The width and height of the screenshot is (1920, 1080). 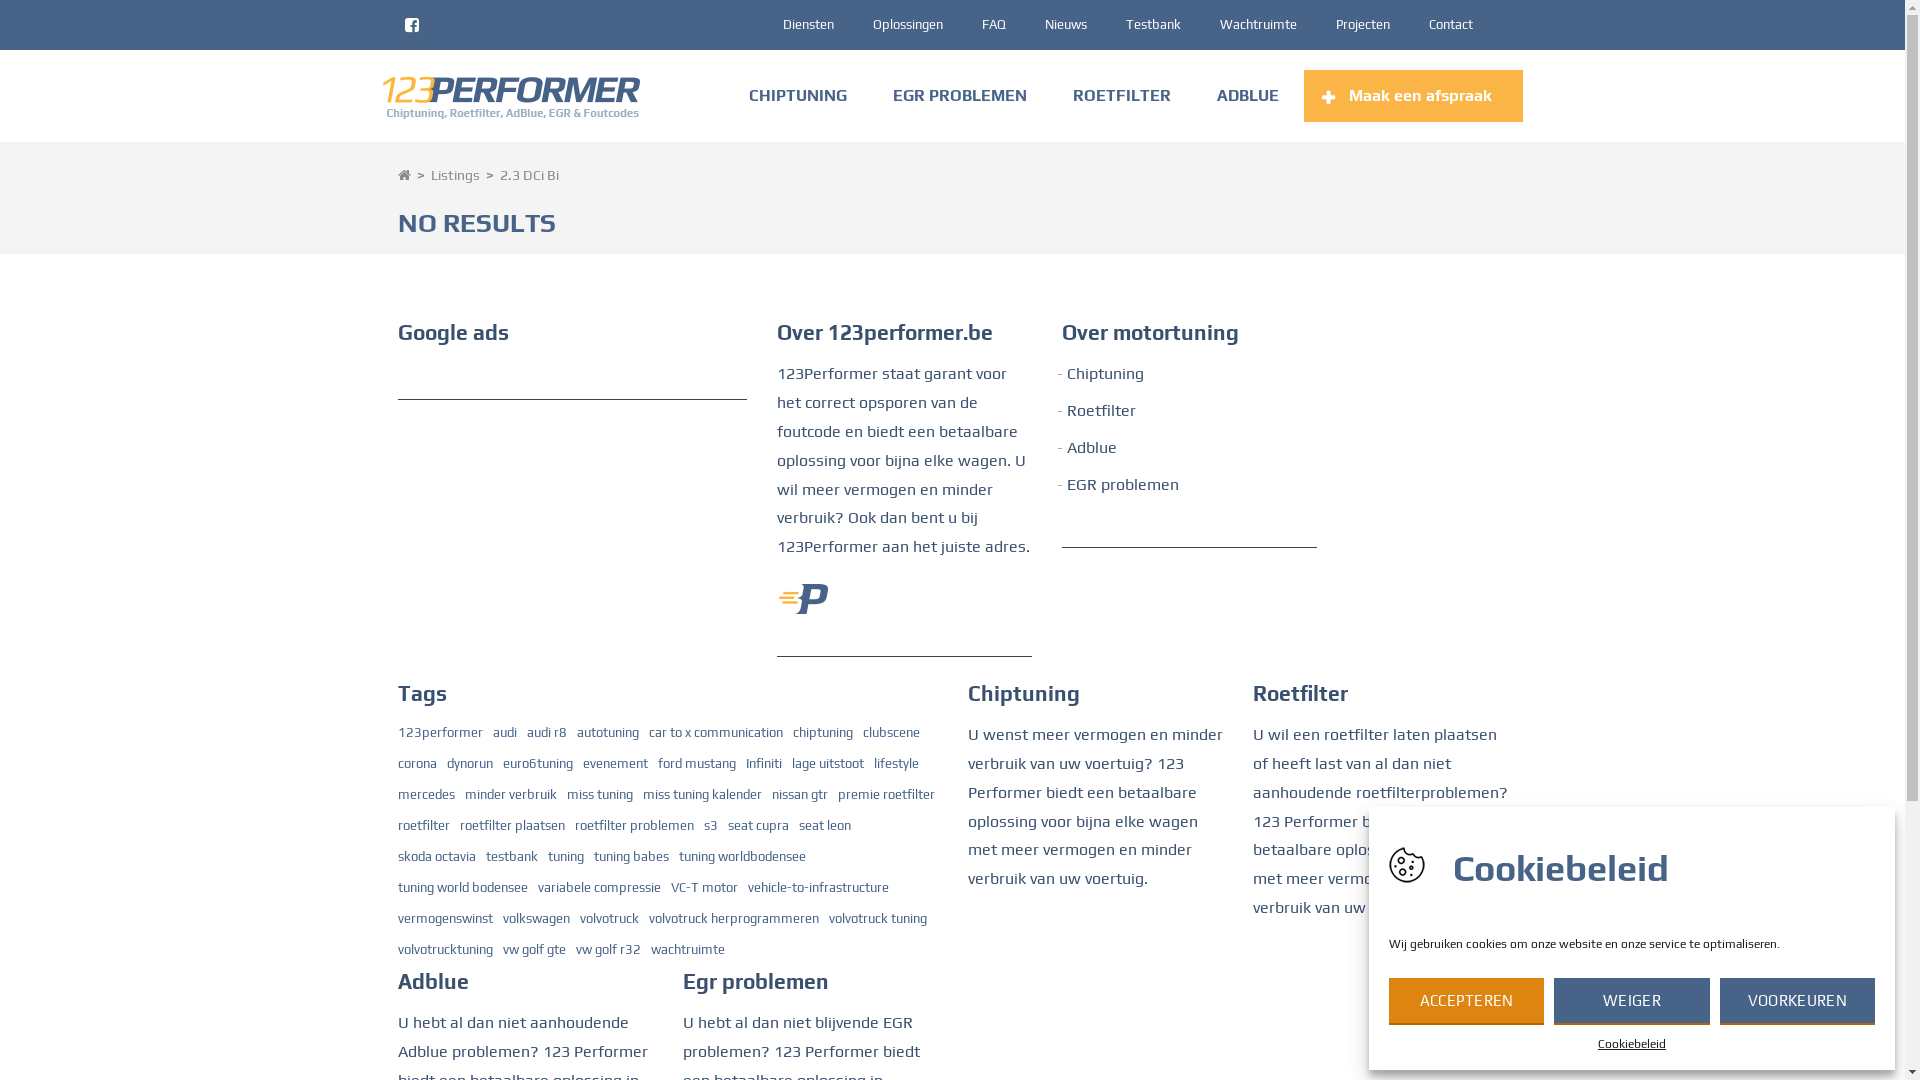 I want to click on Ga naar de Garage Bart Rogge - 123 Performer., so click(x=404, y=175).